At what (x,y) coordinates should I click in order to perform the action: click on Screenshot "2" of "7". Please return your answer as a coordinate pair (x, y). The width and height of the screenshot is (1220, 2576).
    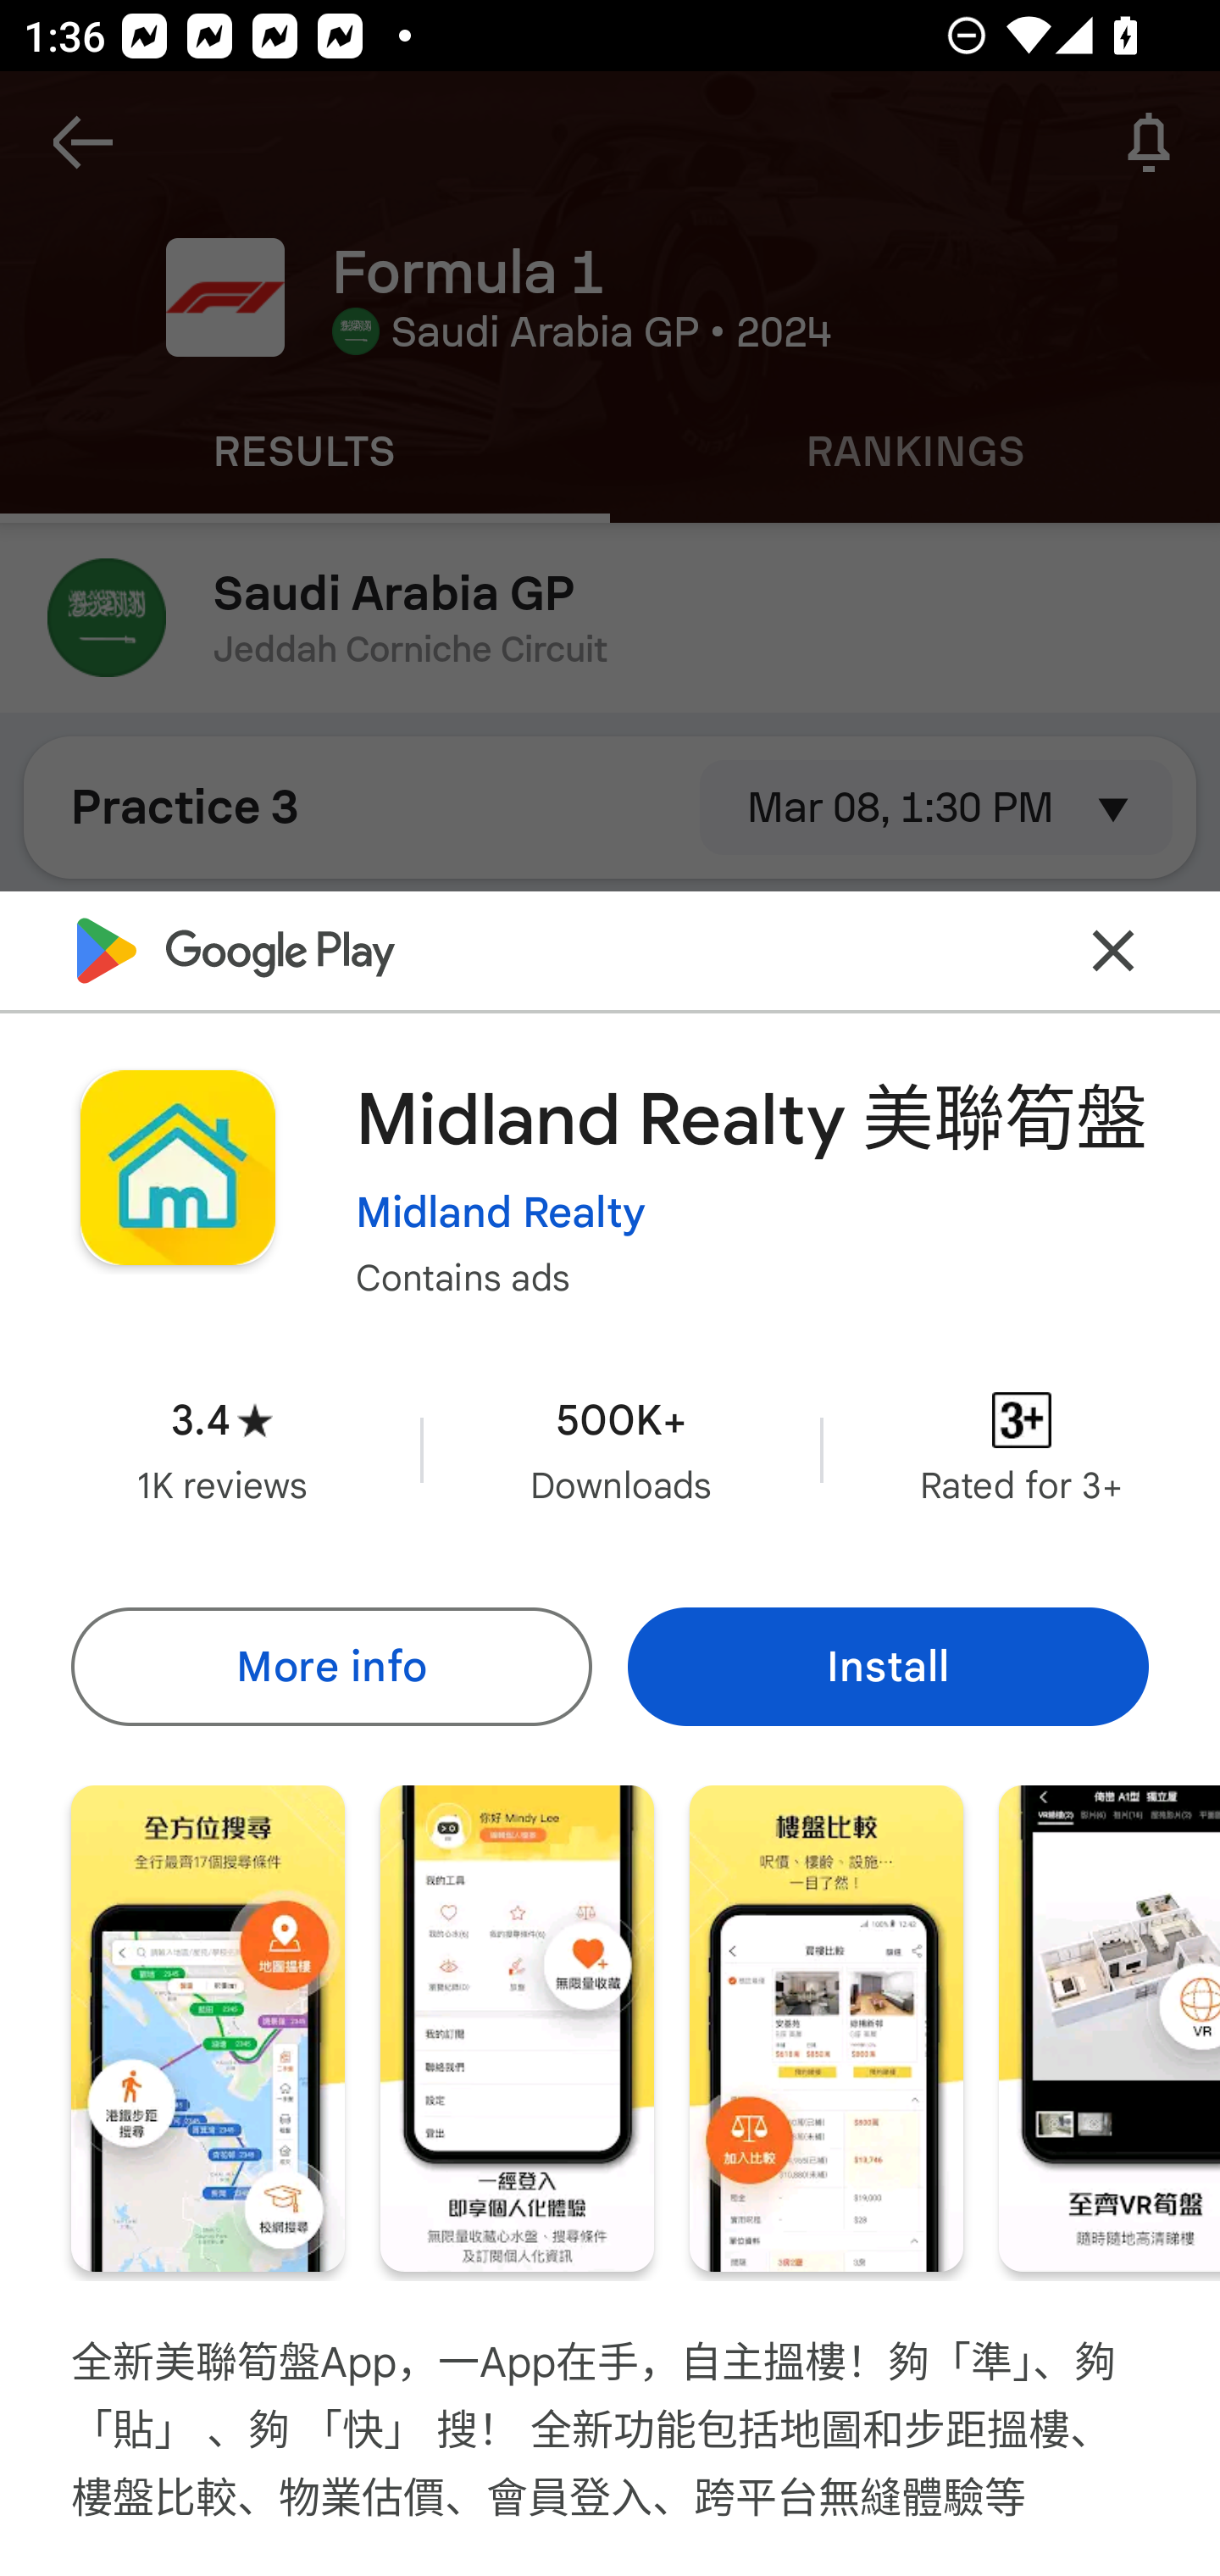
    Looking at the image, I should click on (517, 2029).